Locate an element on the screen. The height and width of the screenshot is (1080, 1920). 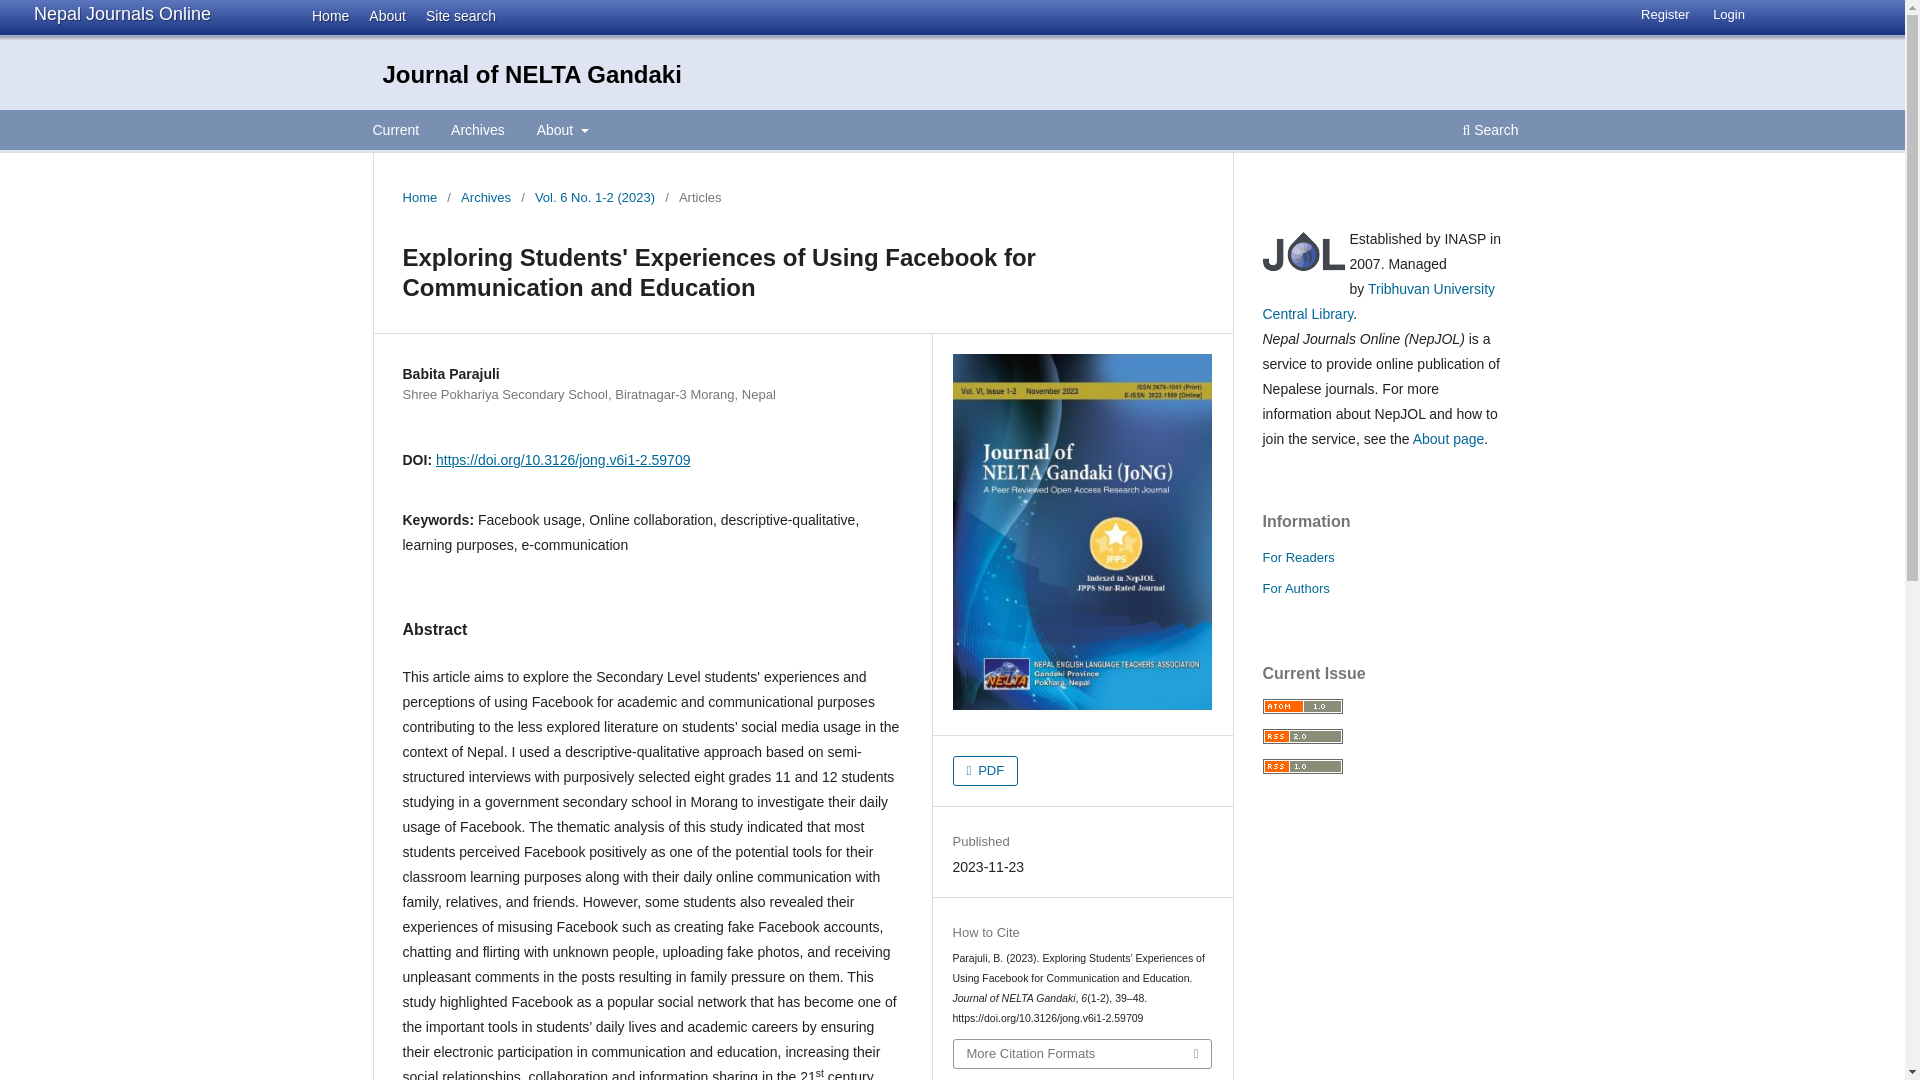
Home is located at coordinates (419, 198).